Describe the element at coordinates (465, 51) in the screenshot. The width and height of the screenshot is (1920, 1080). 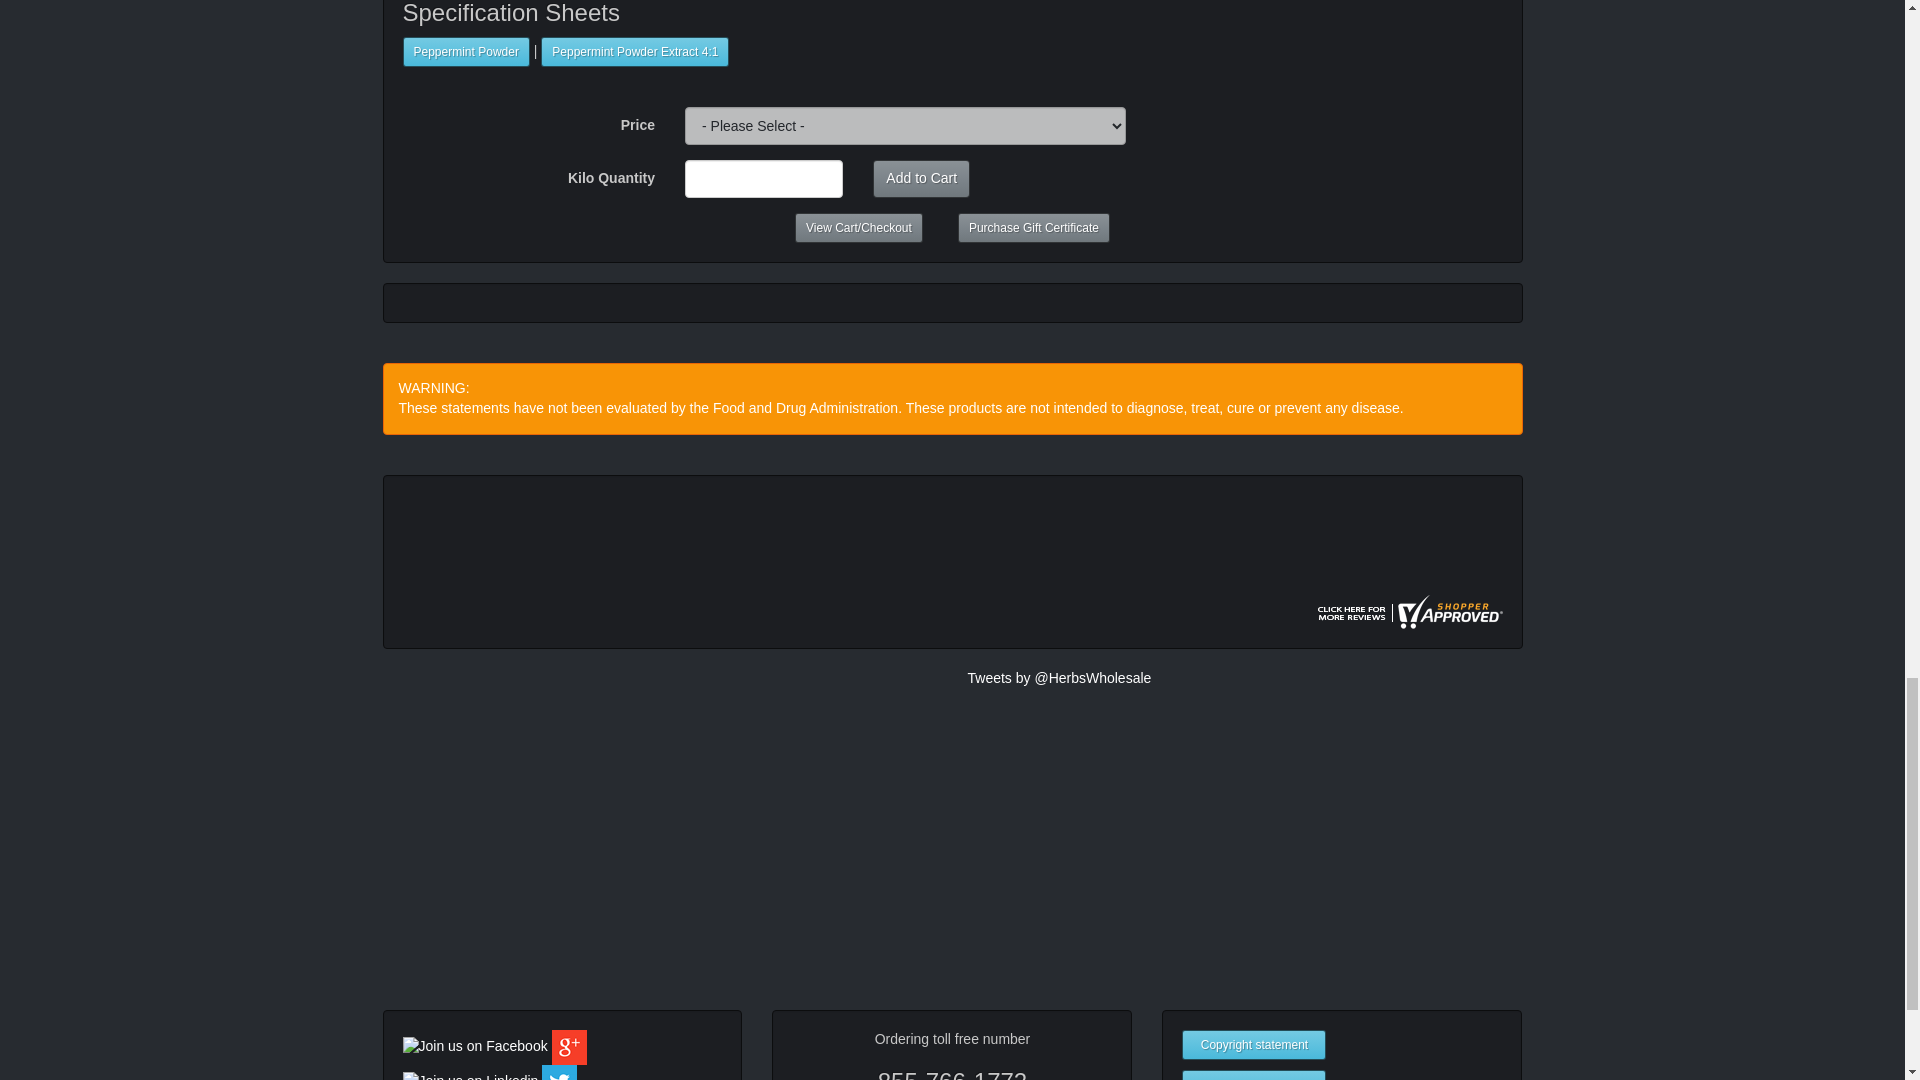
I see `Peppermint Powder` at that location.